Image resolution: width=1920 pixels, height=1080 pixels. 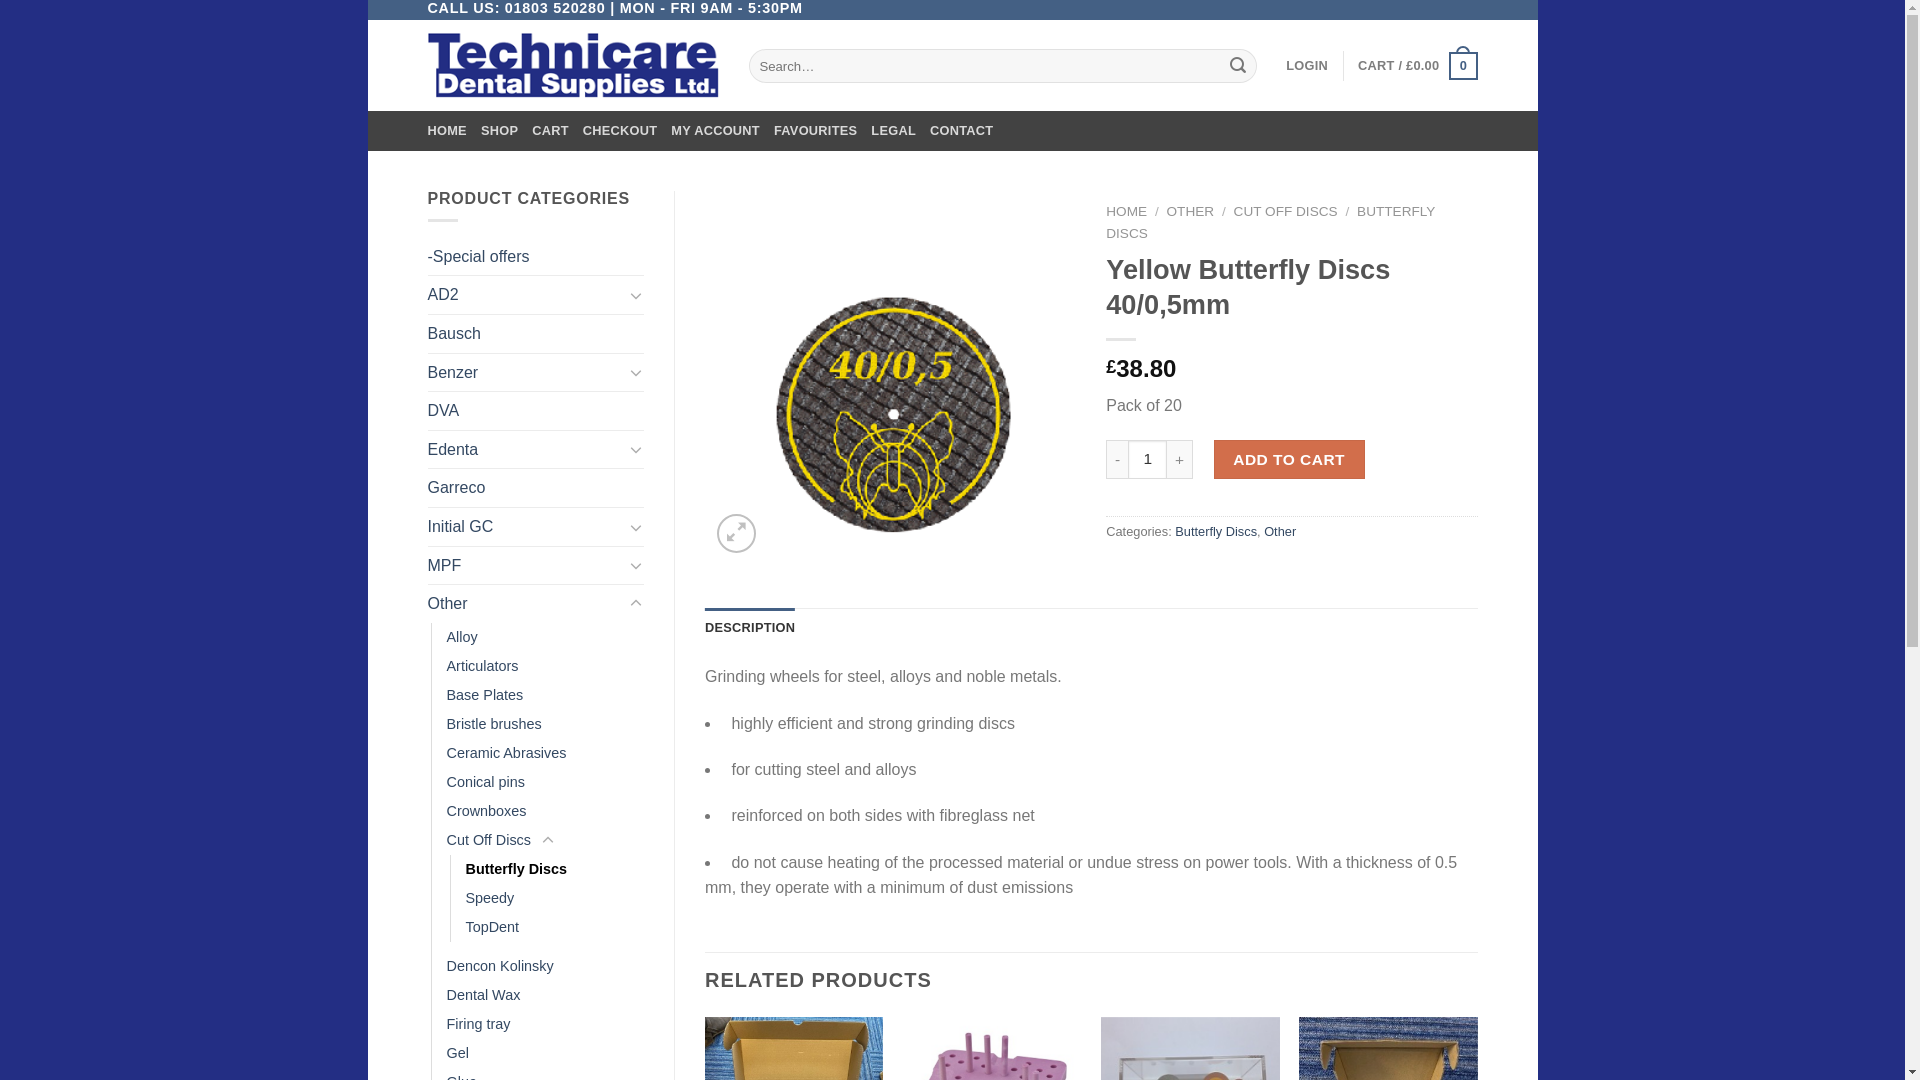 What do you see at coordinates (447, 131) in the screenshot?
I see `HOME` at bounding box center [447, 131].